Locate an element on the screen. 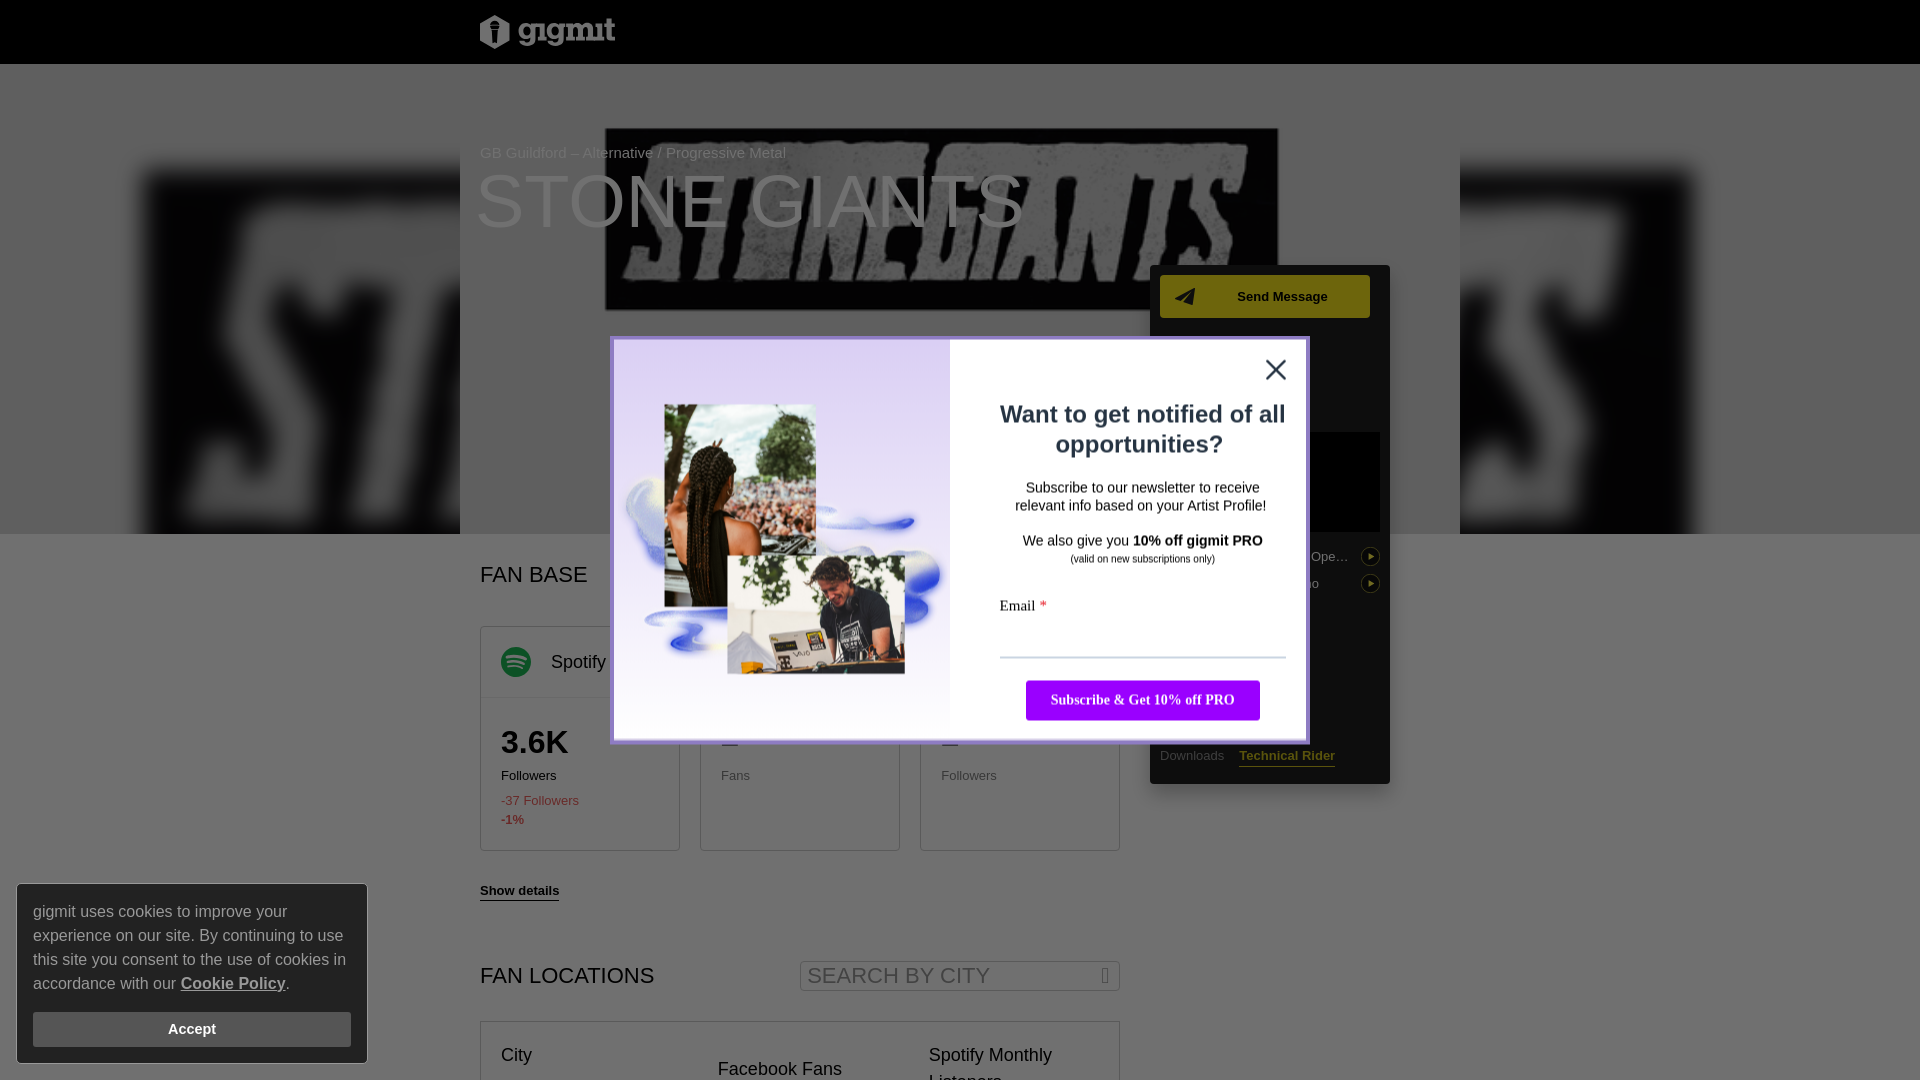  Send Message is located at coordinates (1264, 296).